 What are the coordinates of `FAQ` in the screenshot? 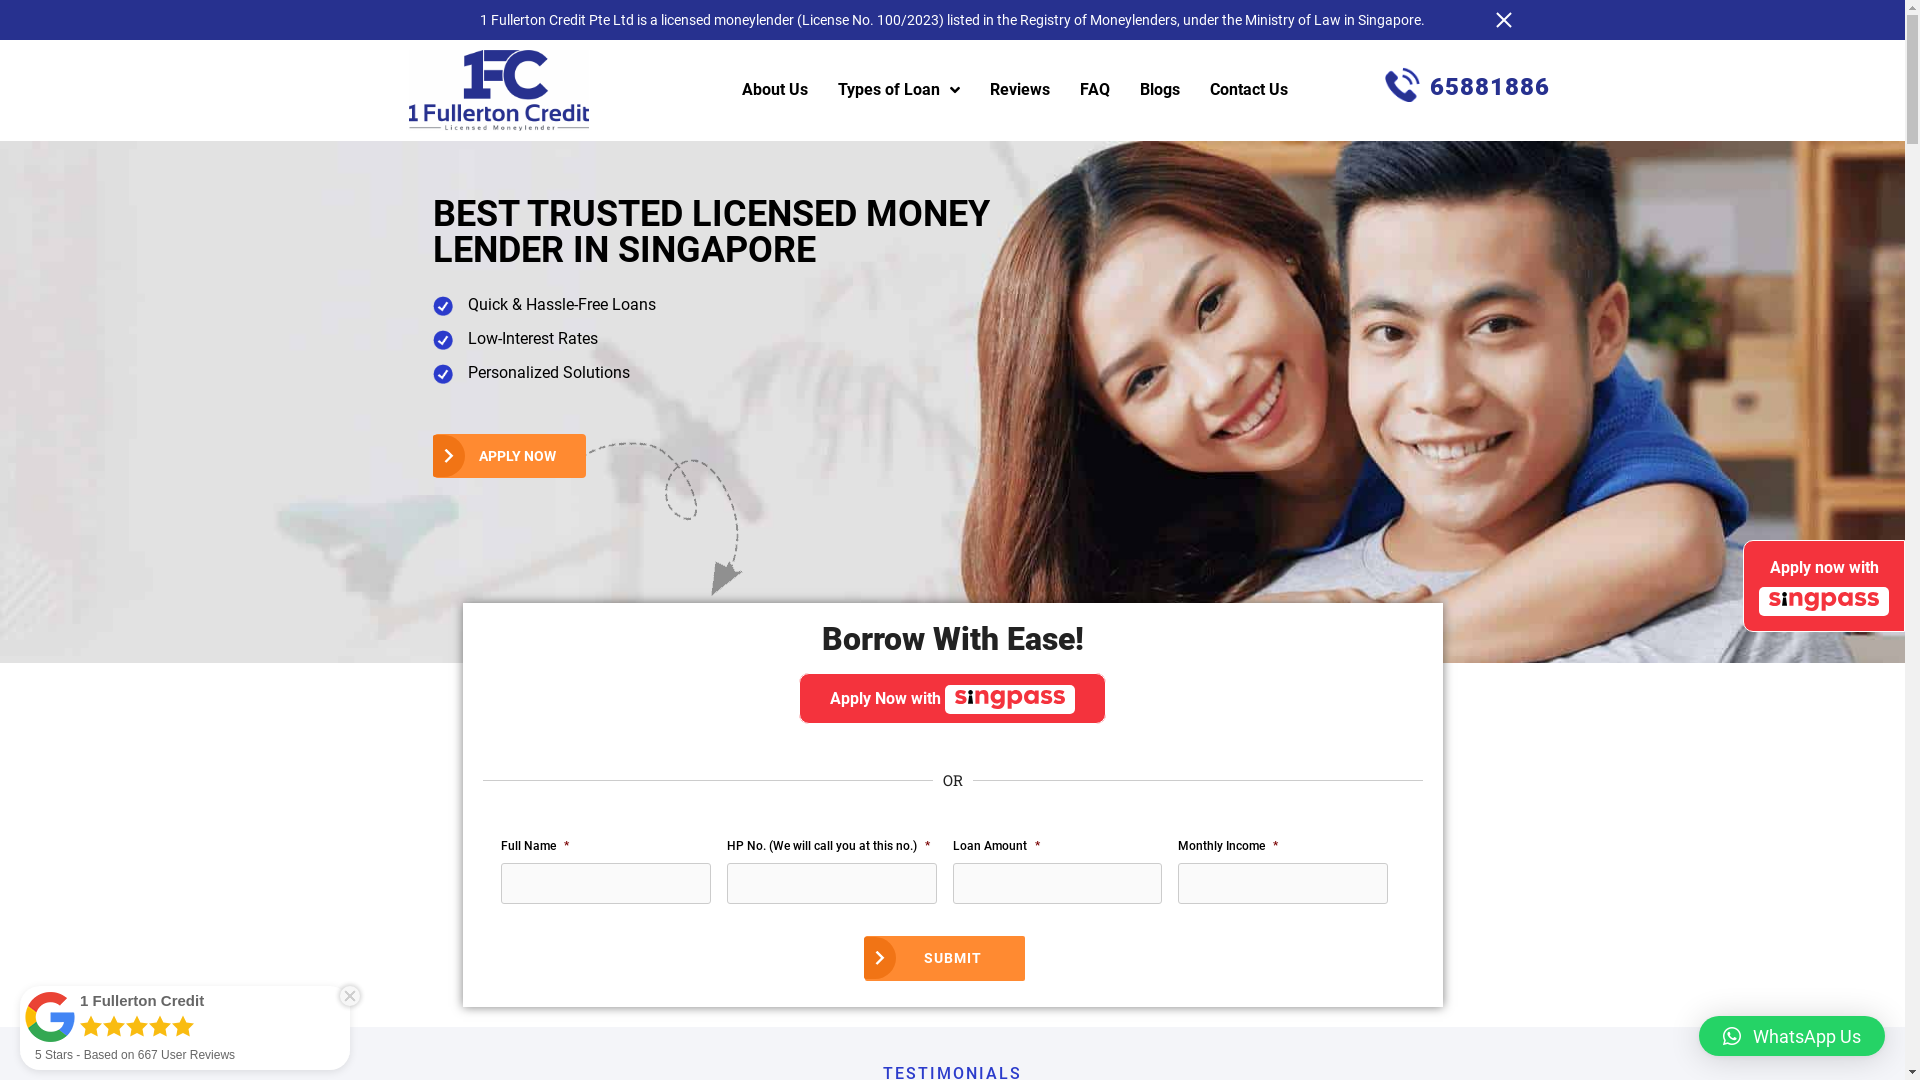 It's located at (1095, 90).